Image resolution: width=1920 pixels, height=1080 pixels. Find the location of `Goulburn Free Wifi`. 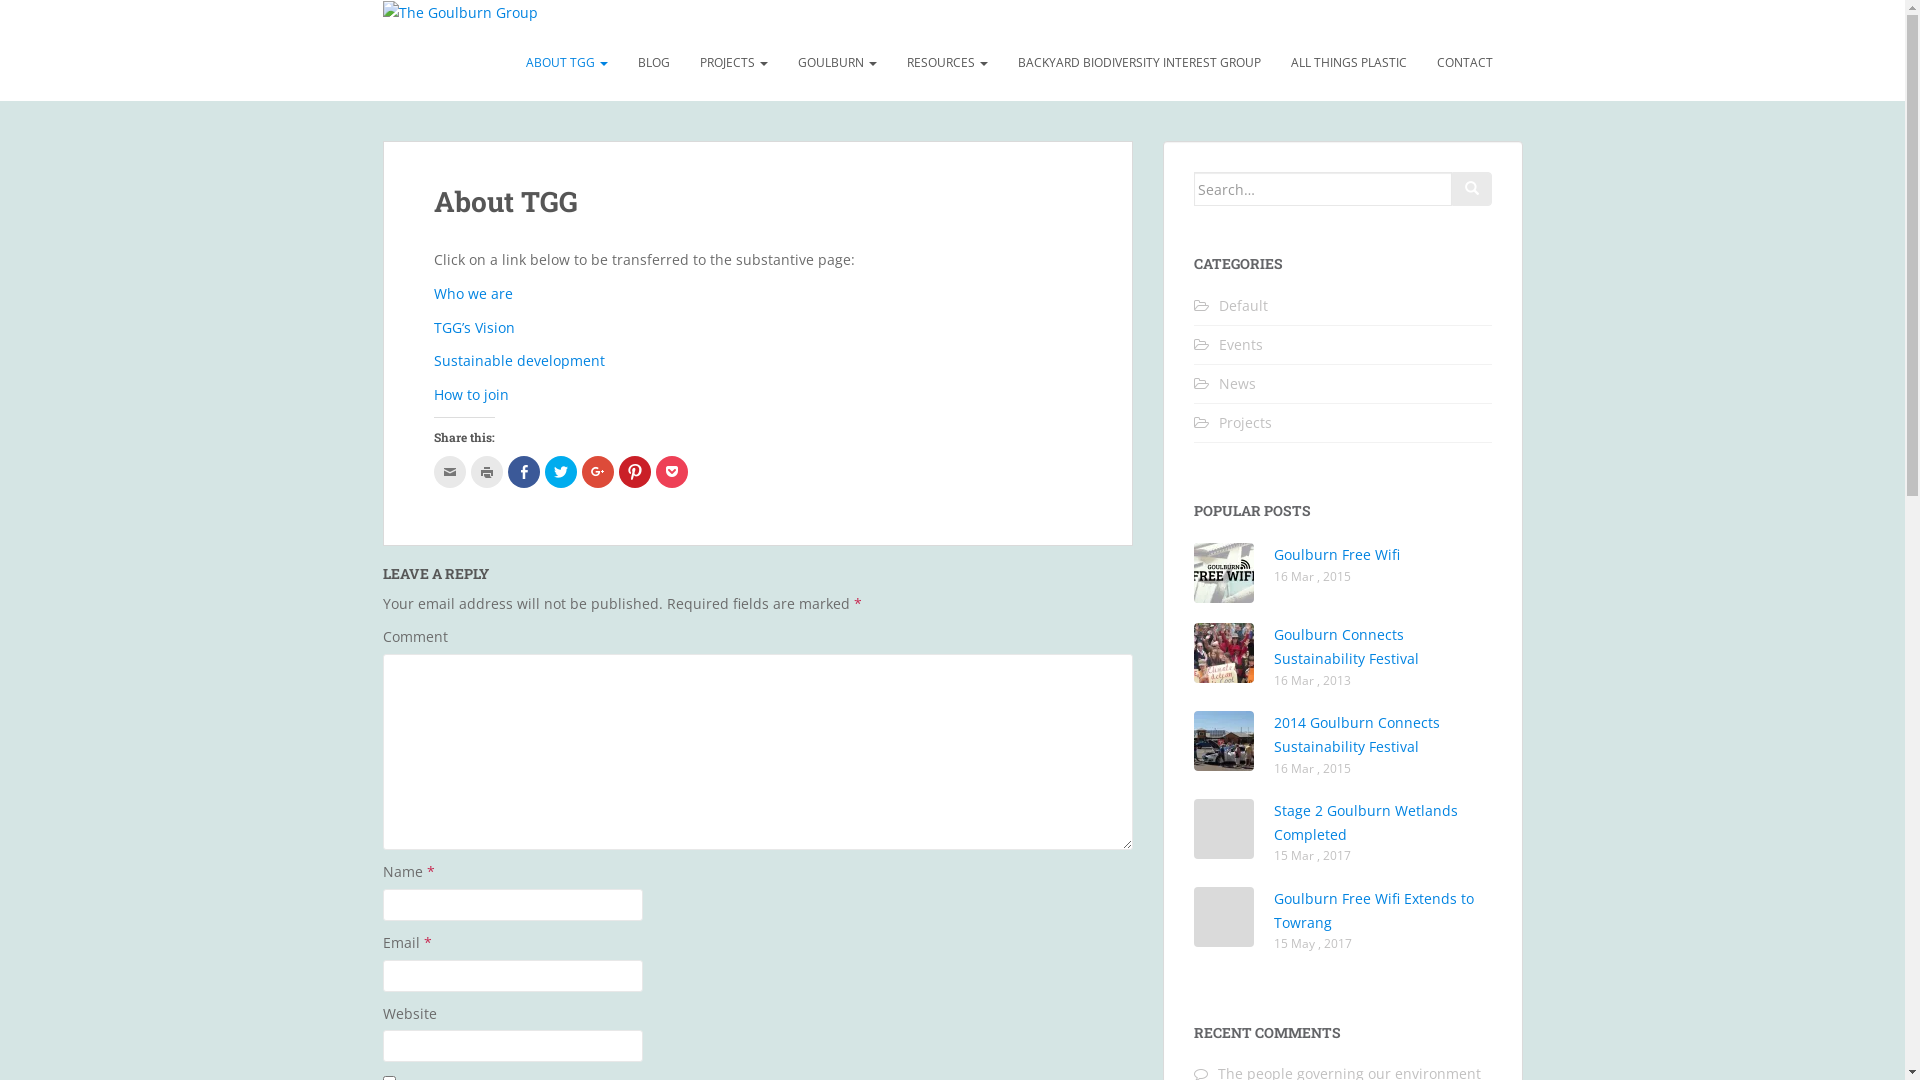

Goulburn Free Wifi is located at coordinates (1337, 554).